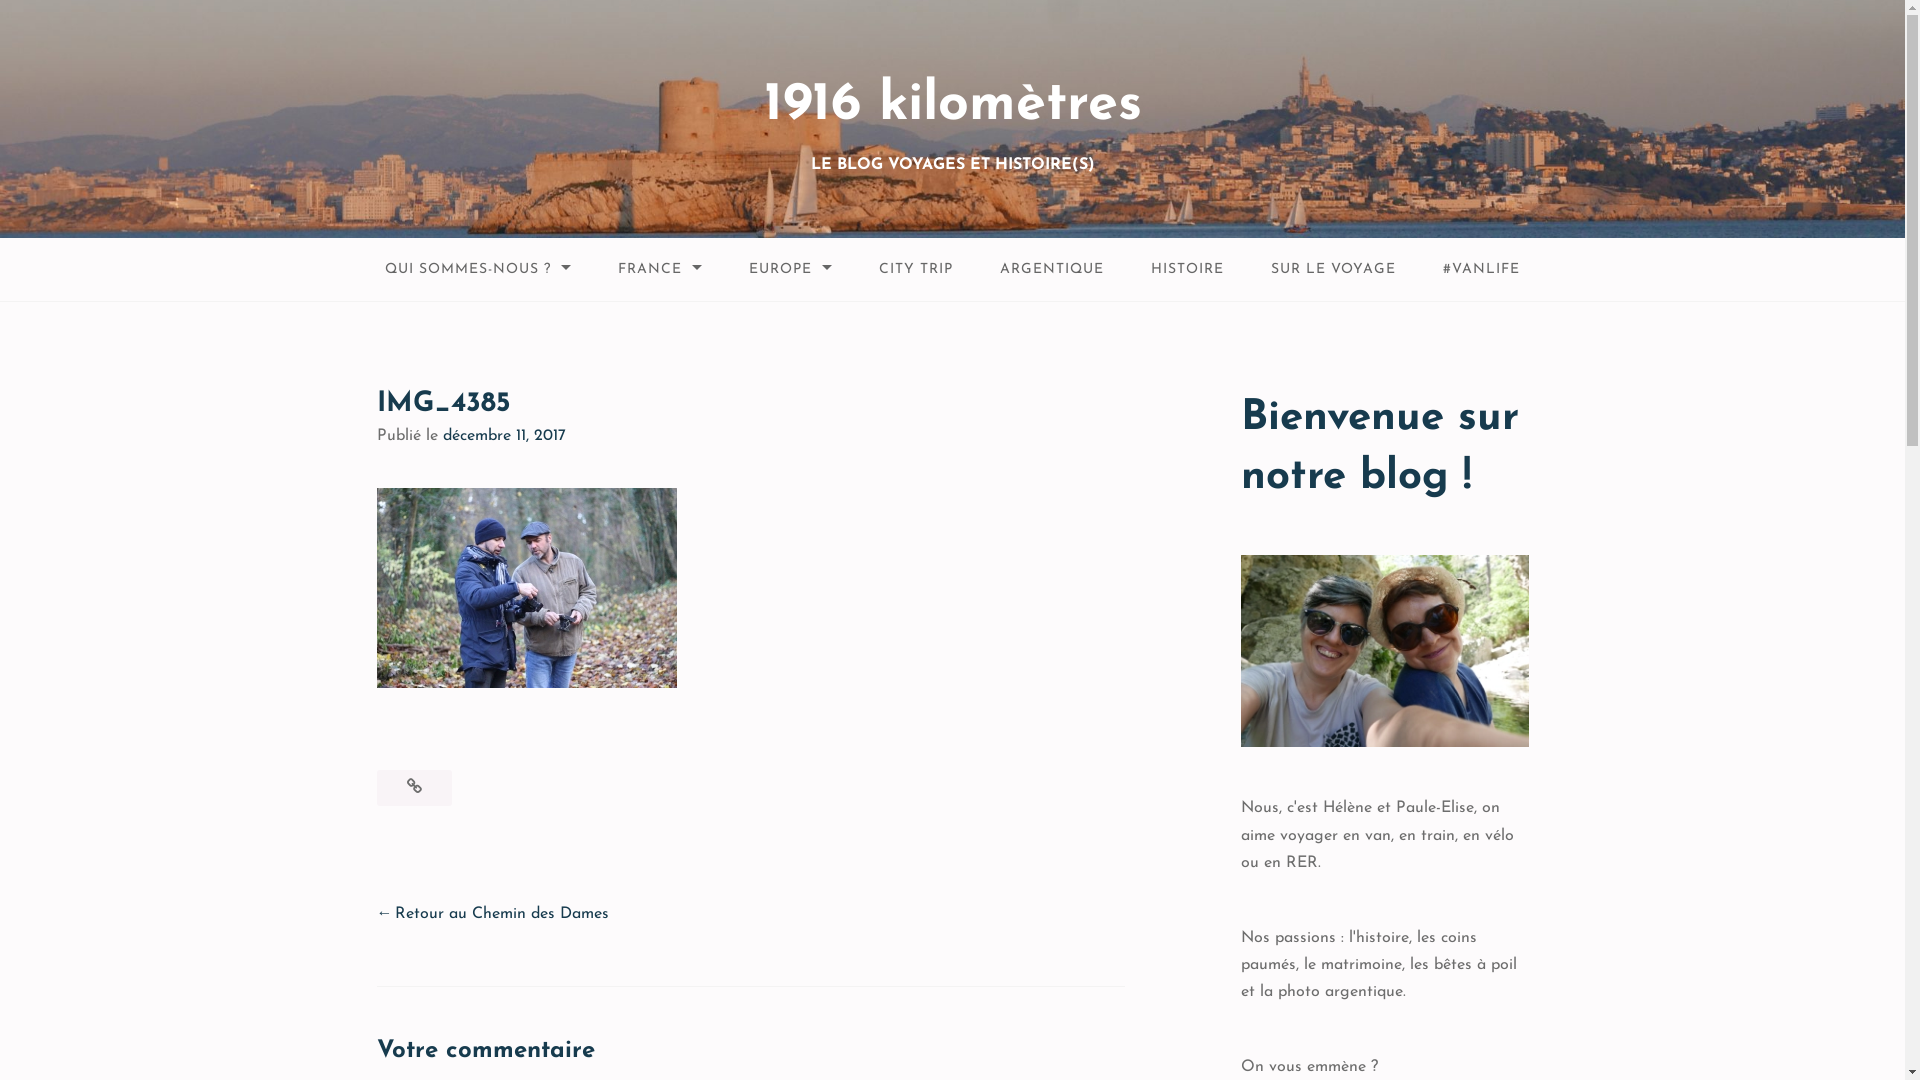 The width and height of the screenshot is (1920, 1080). What do you see at coordinates (1052, 270) in the screenshot?
I see `ARGENTIQUE` at bounding box center [1052, 270].